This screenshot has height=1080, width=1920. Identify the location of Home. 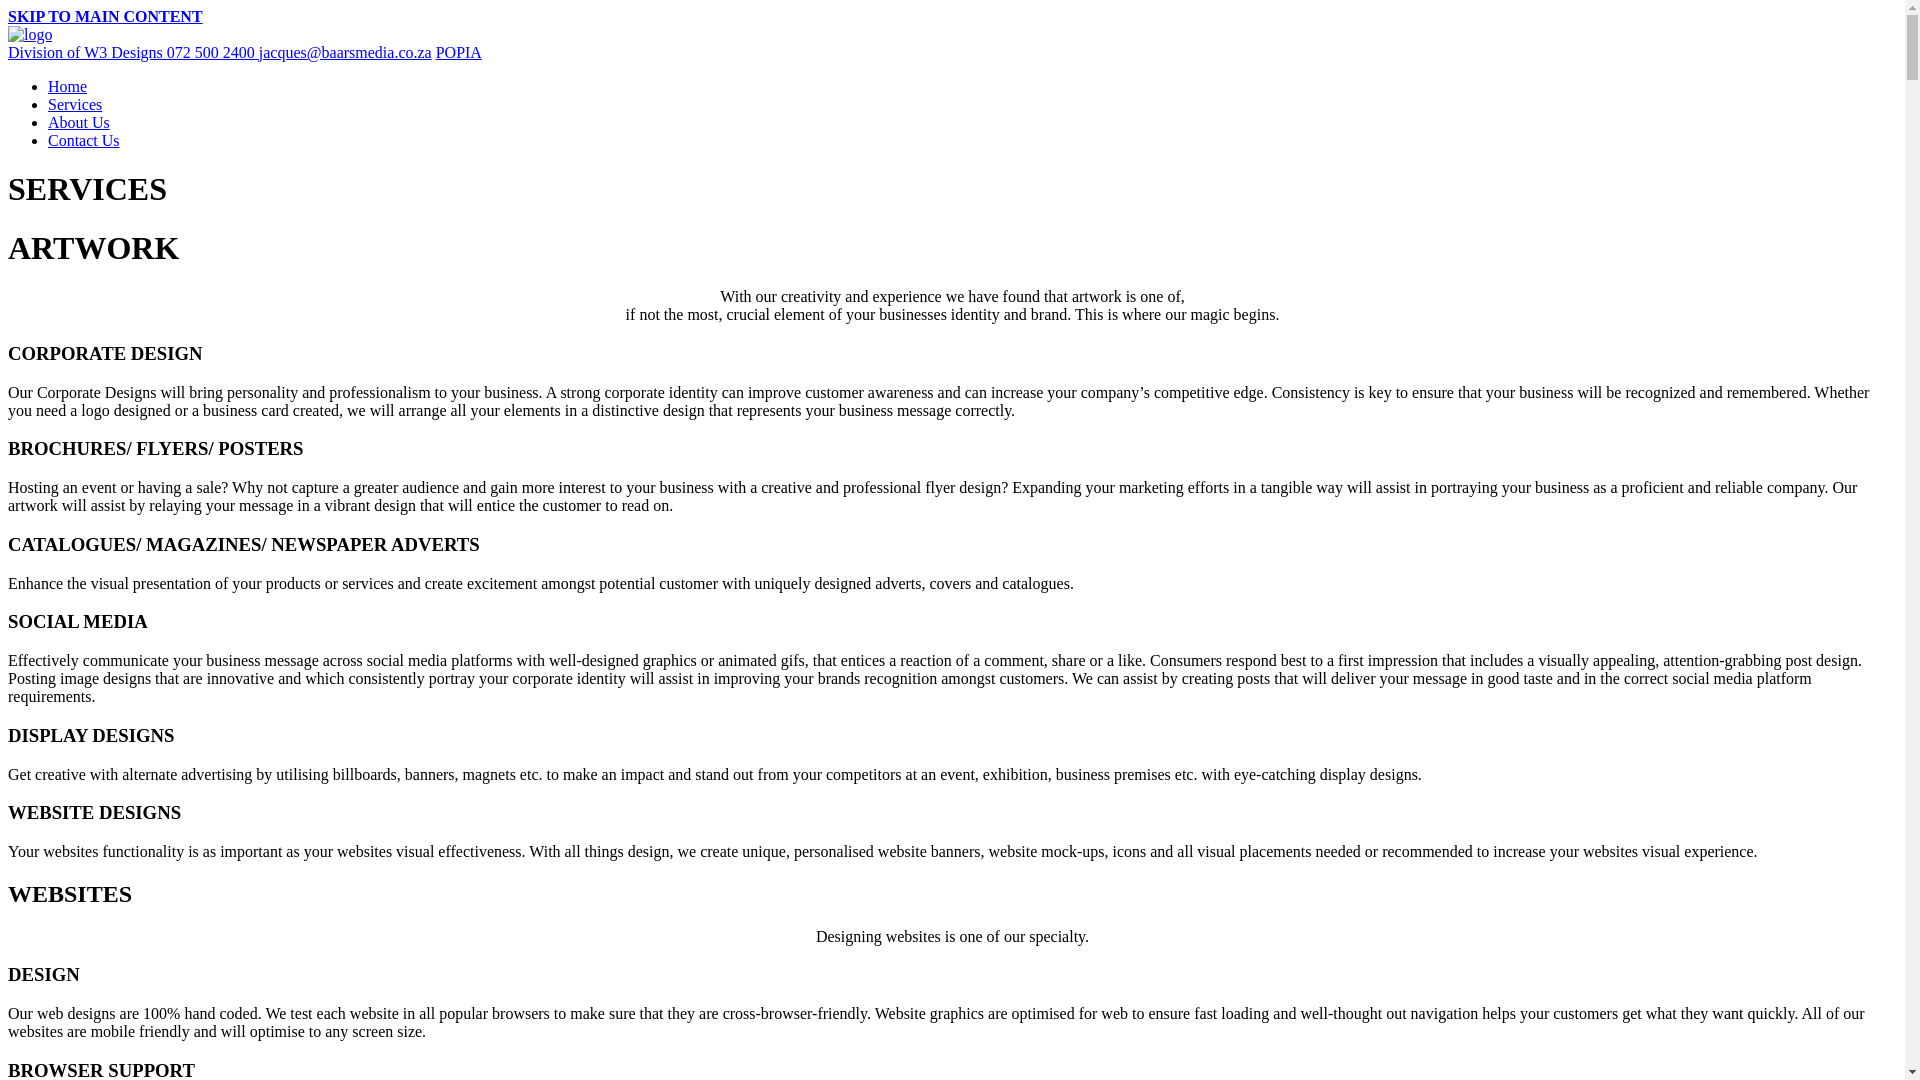
(67, 86).